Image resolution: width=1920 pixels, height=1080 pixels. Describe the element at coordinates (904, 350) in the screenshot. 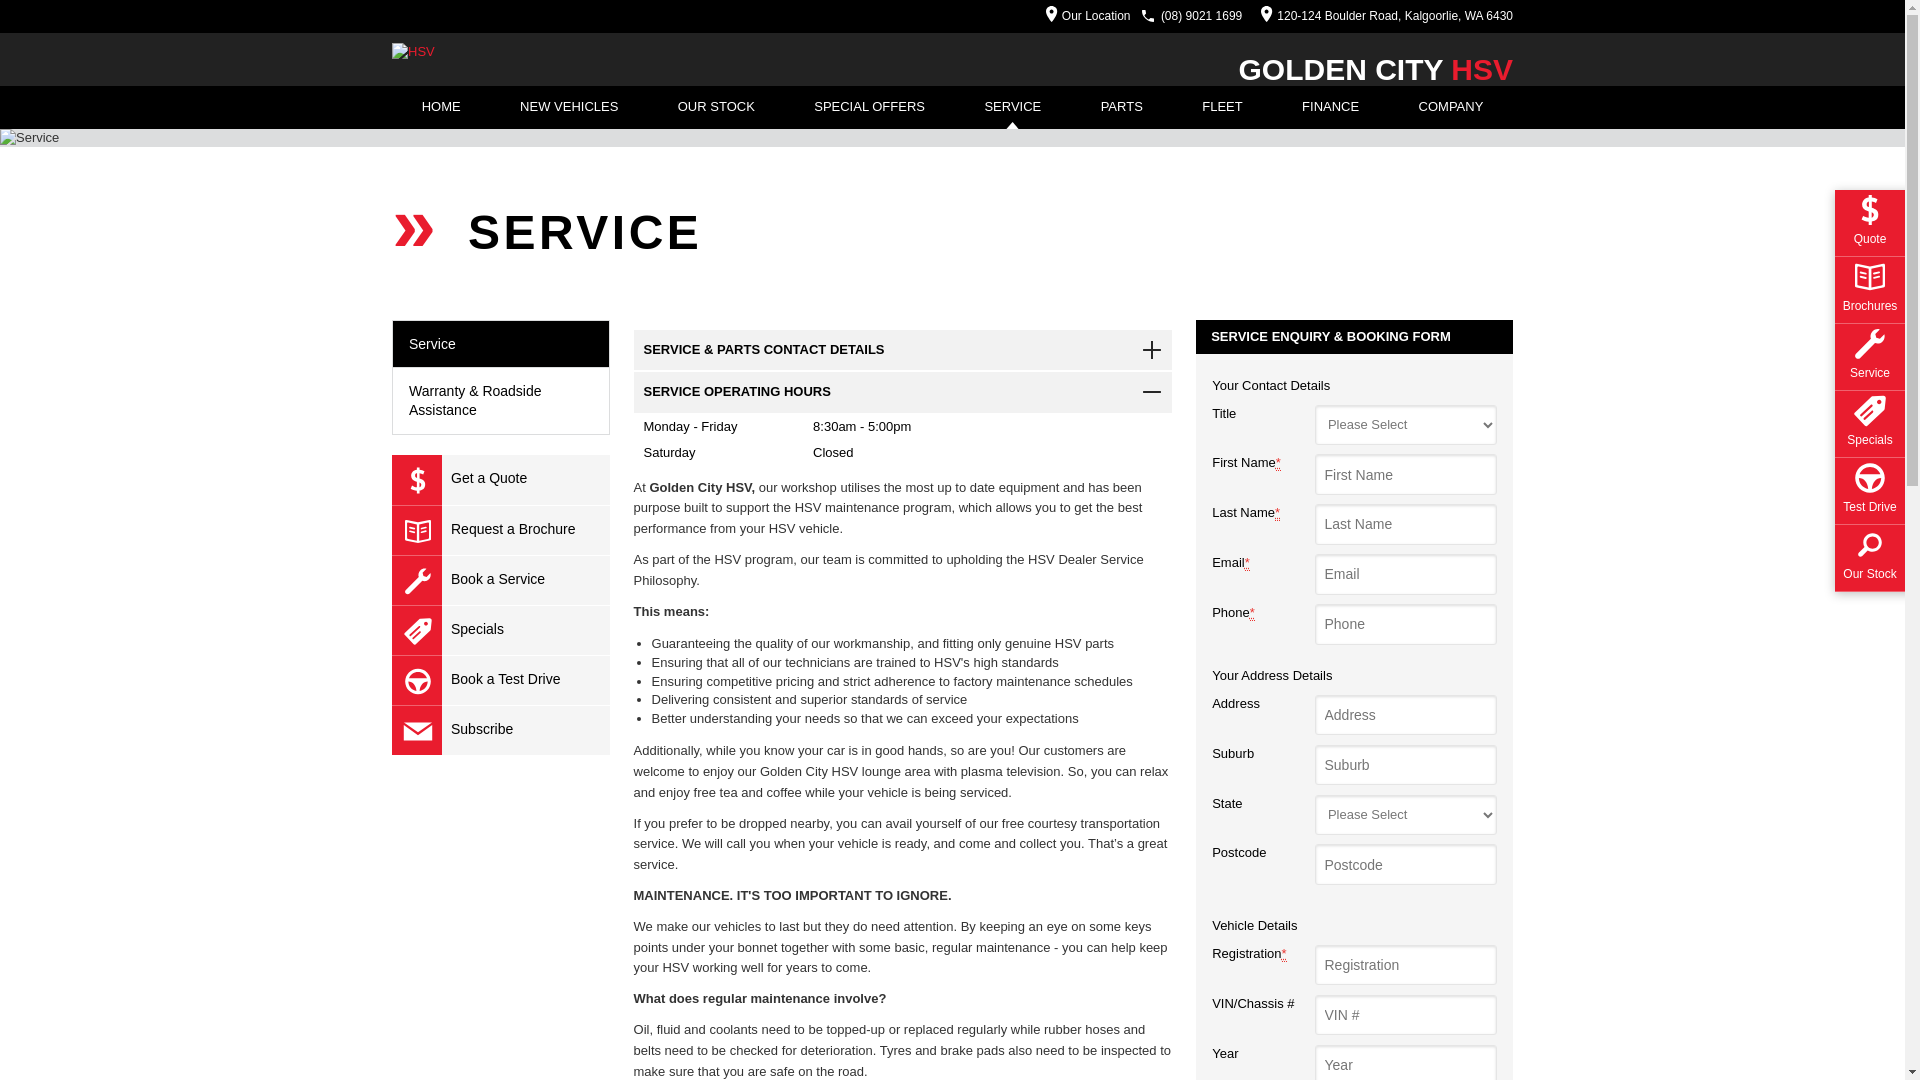

I see `SERVICE & PARTS CONTACT DETAILS` at that location.